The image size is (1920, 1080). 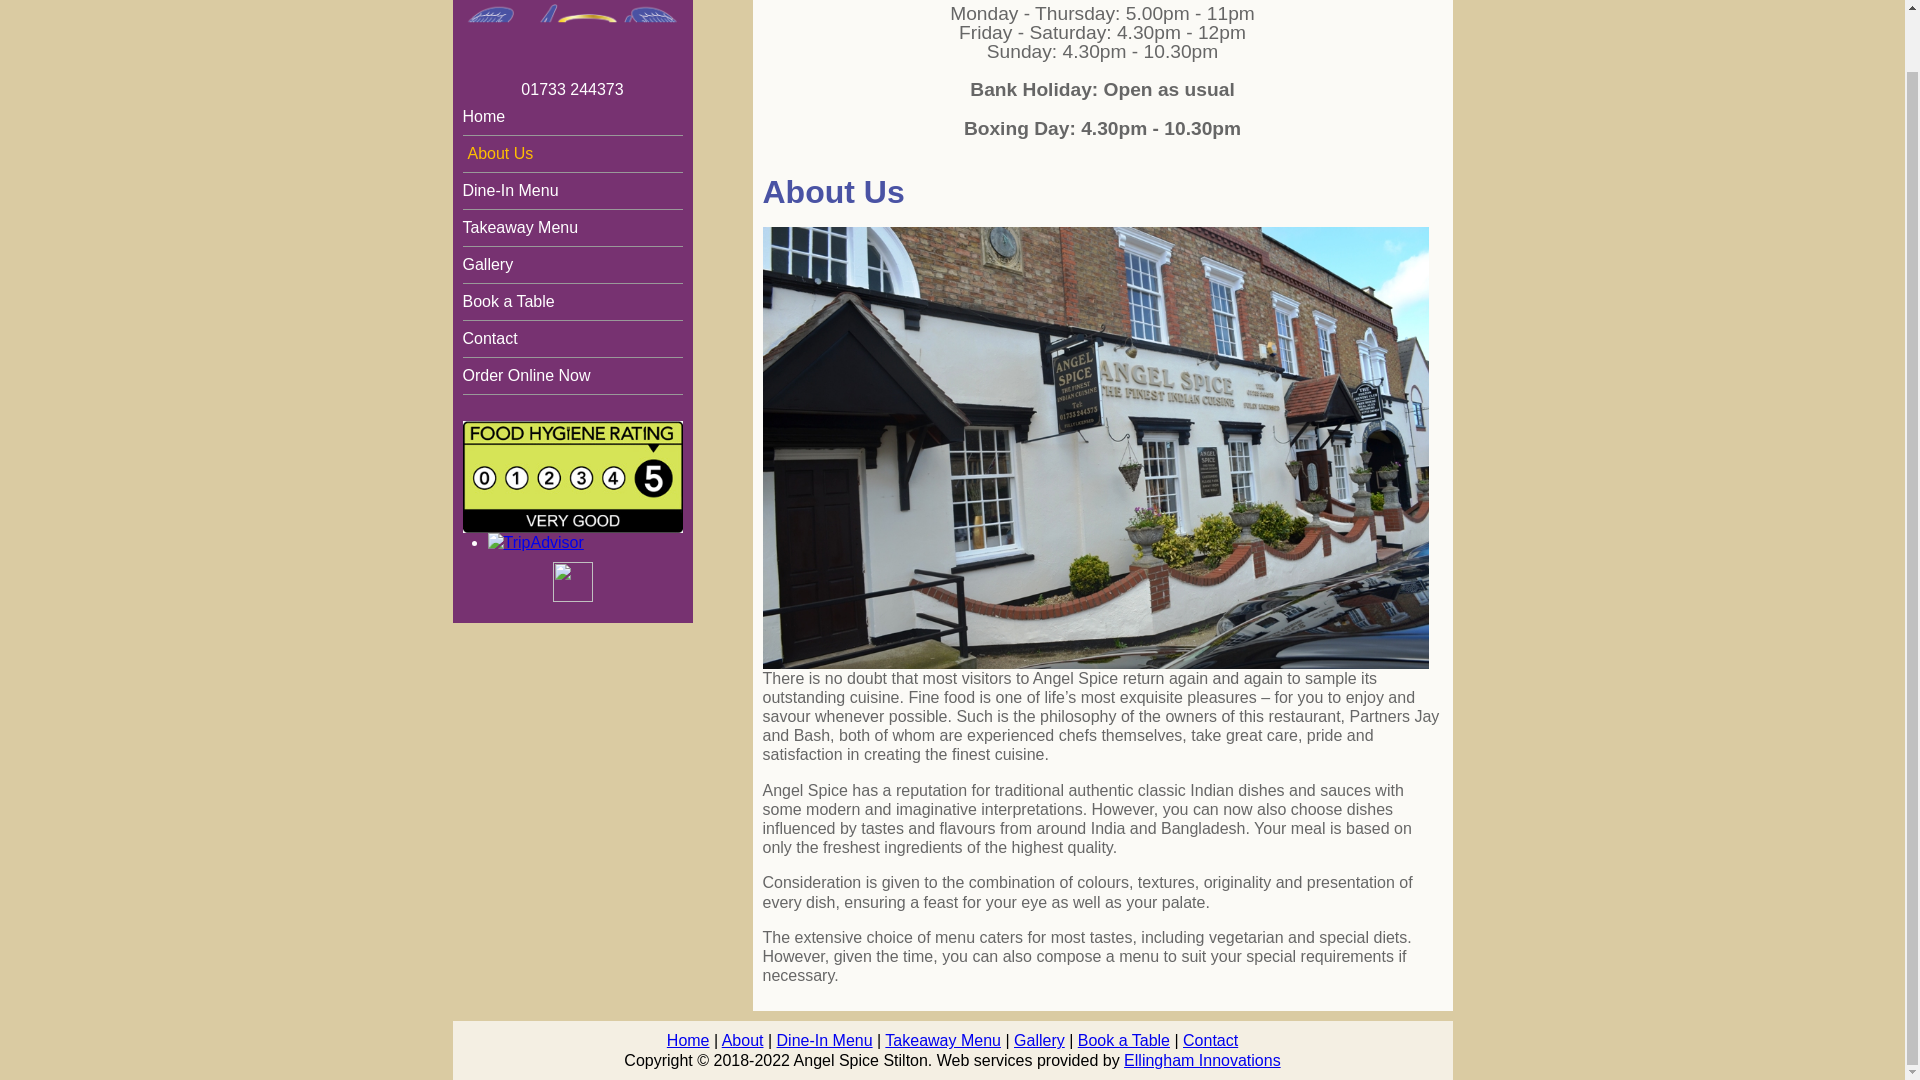 I want to click on Angel Spice - Stilton Peterborough Cambridgeshire, so click(x=572, y=58).